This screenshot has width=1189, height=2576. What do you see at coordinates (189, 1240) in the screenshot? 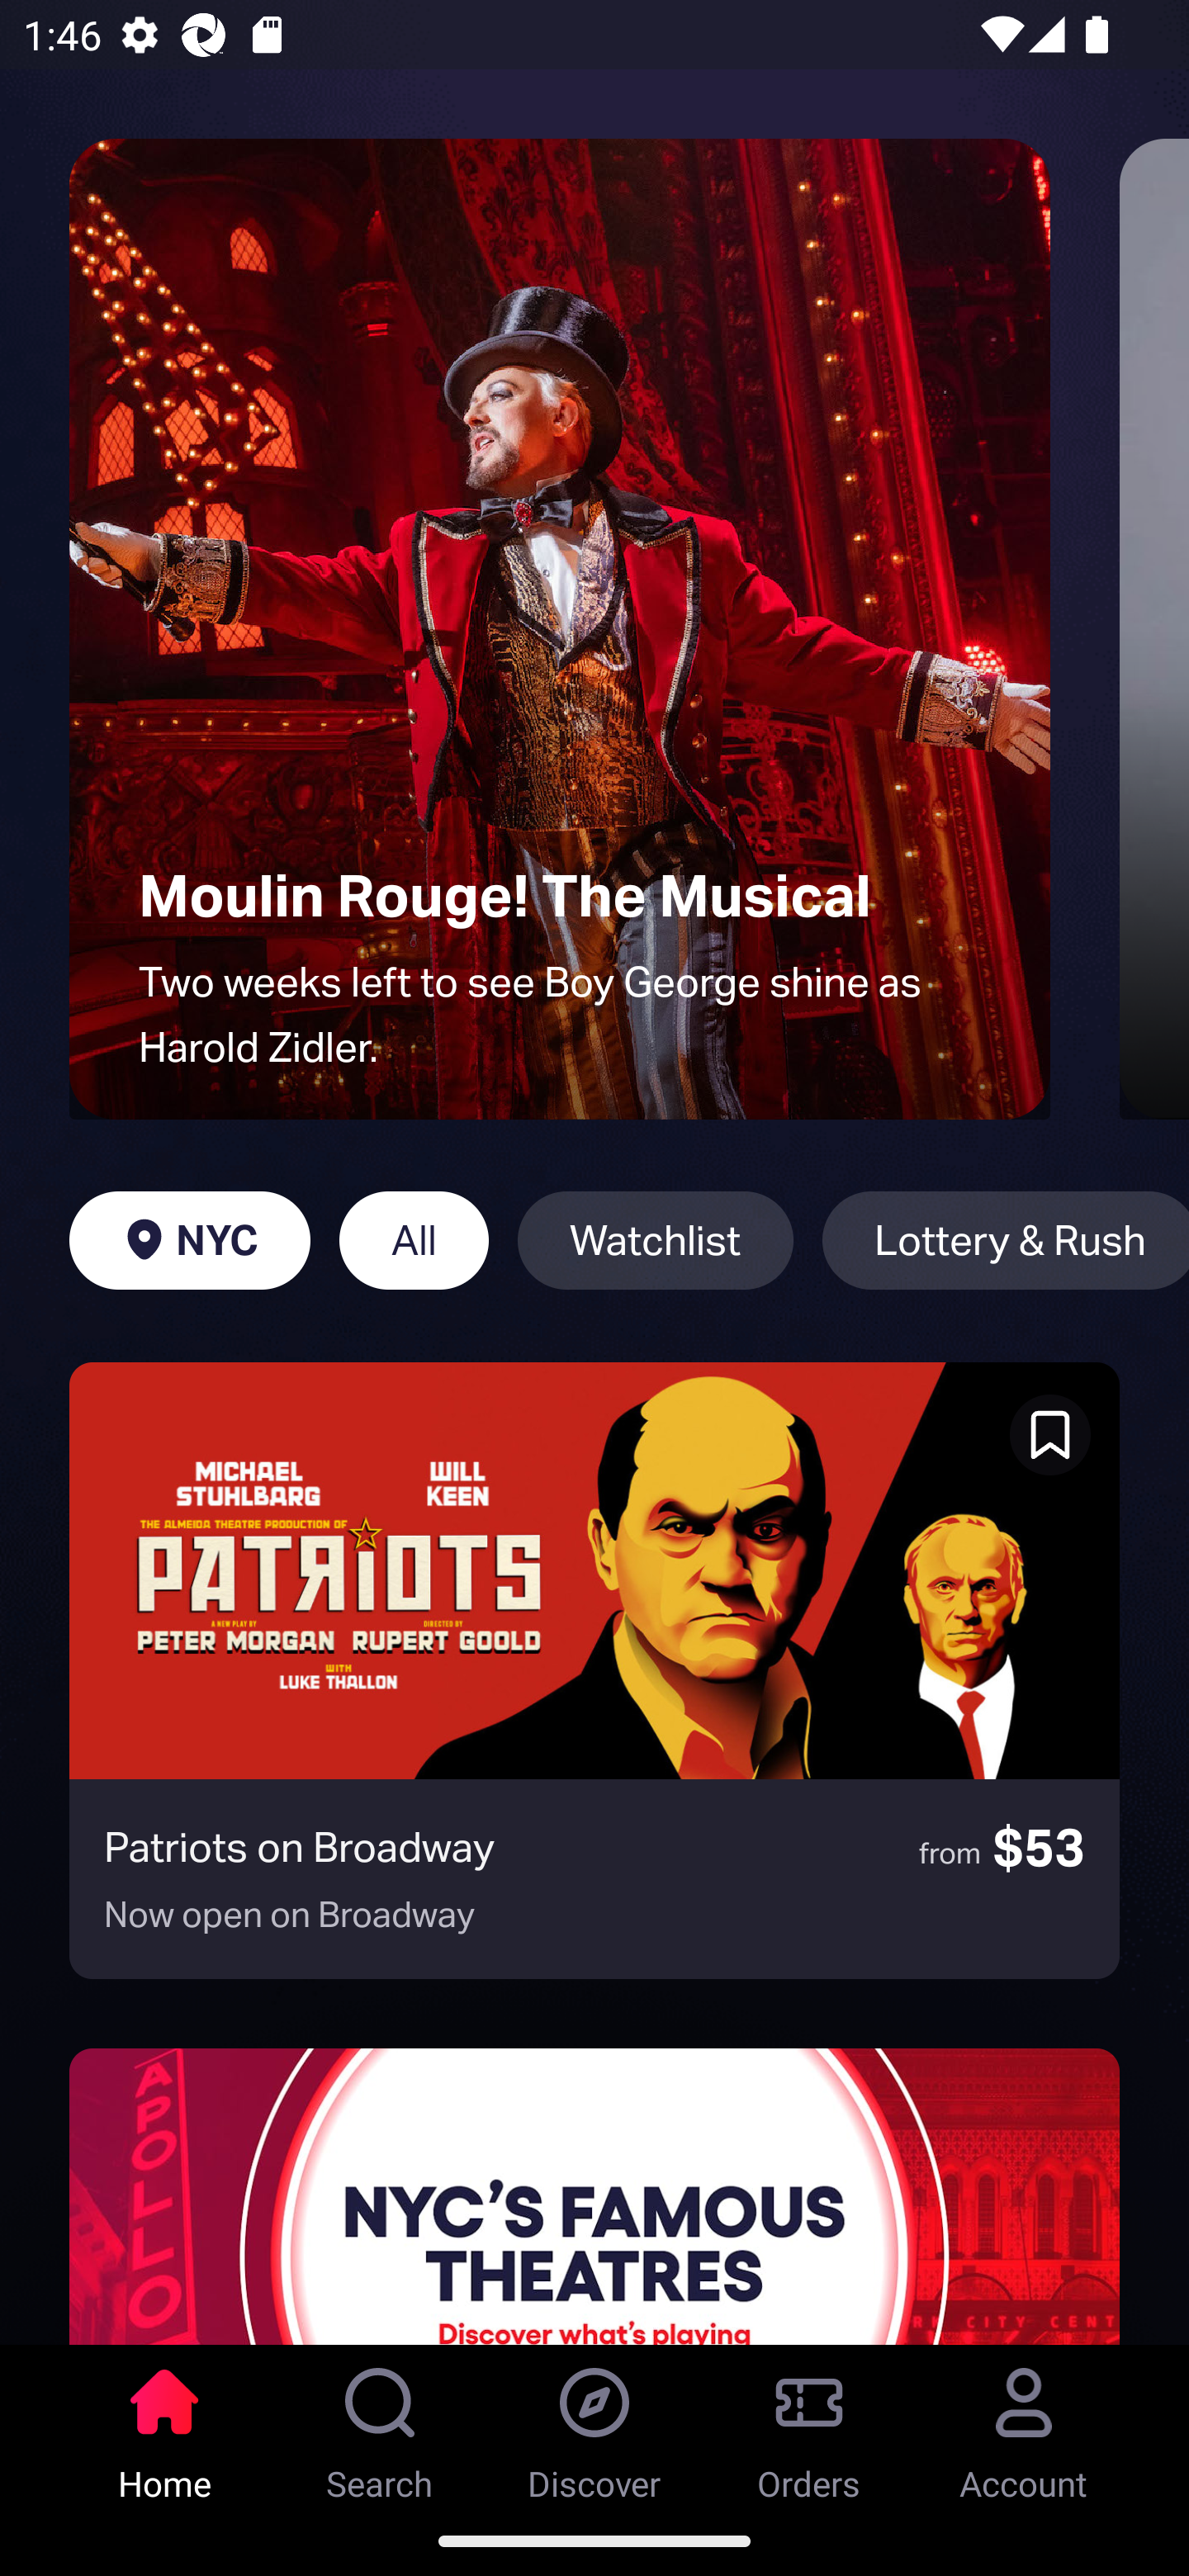
I see `NYC` at bounding box center [189, 1240].